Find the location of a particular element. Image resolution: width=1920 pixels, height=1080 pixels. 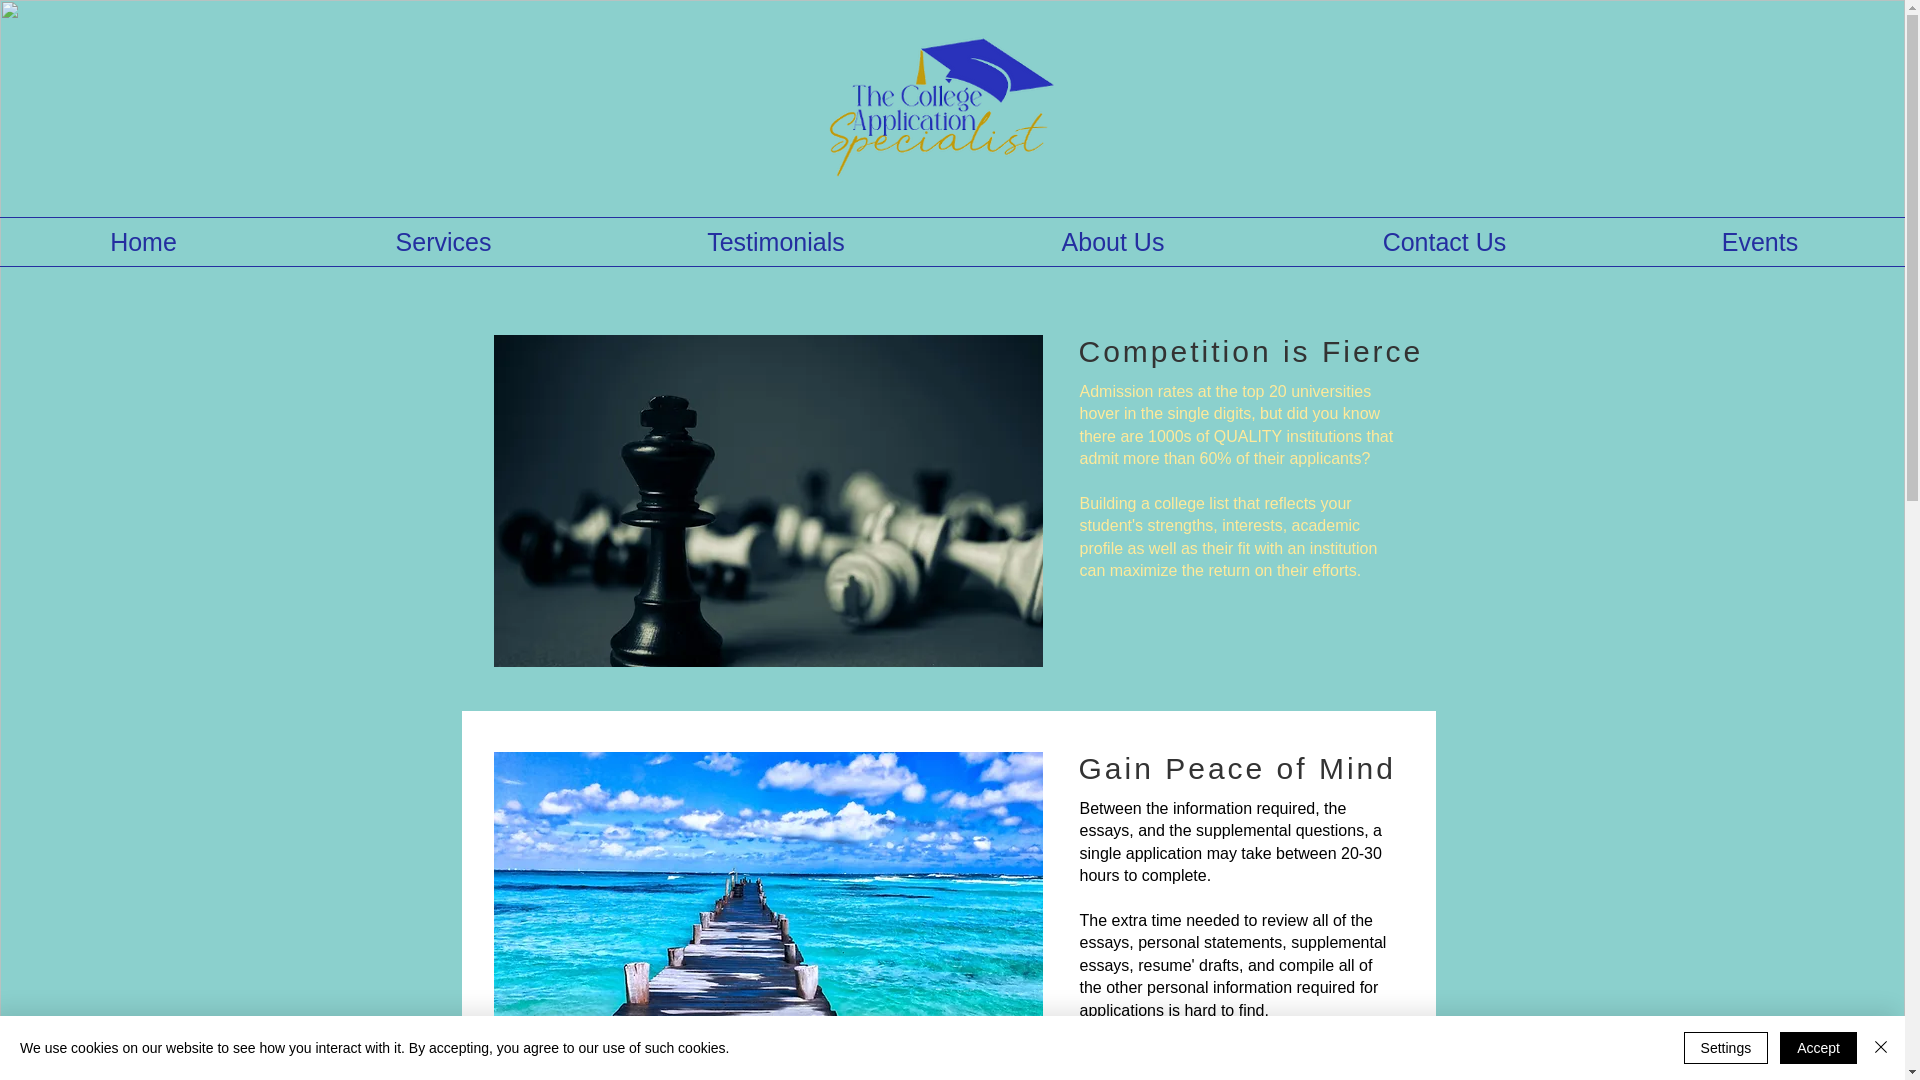

Testimonials is located at coordinates (776, 242).